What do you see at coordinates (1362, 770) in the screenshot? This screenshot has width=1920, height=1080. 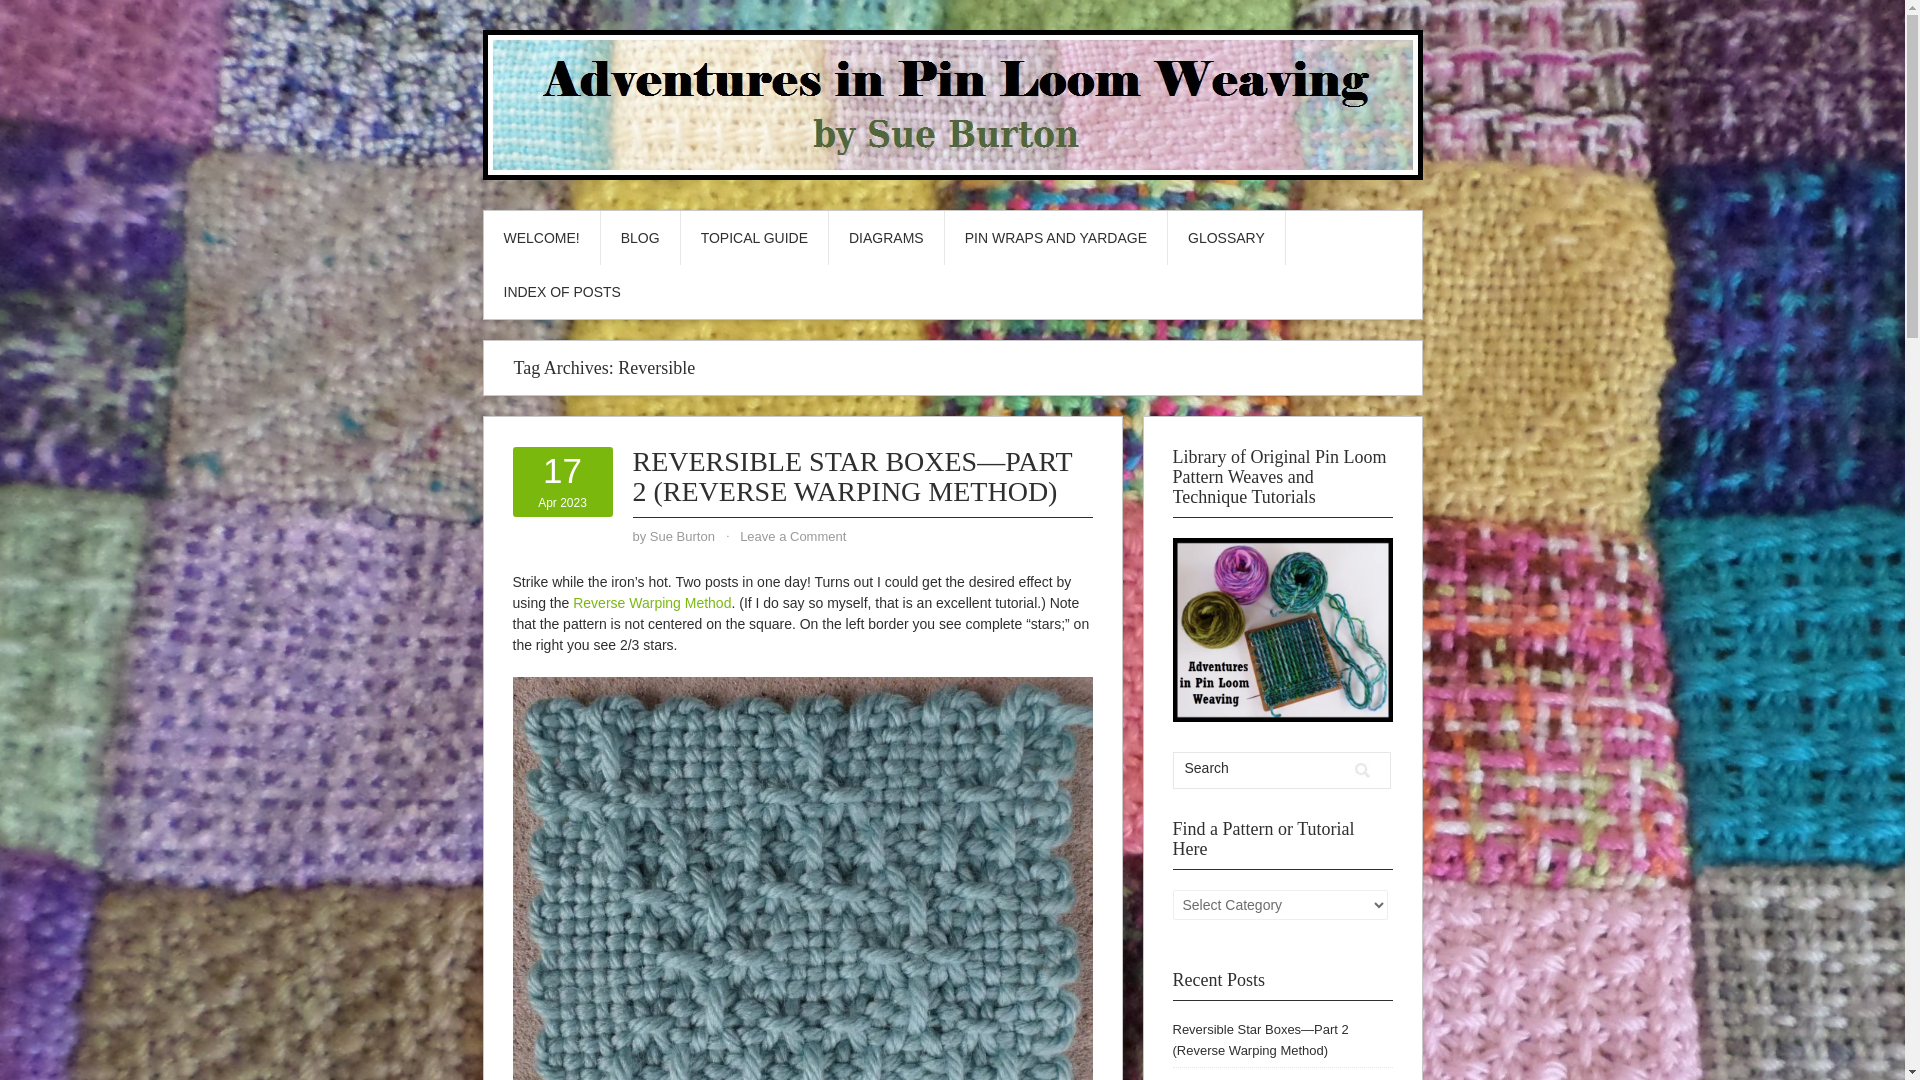 I see `Search` at bounding box center [1362, 770].